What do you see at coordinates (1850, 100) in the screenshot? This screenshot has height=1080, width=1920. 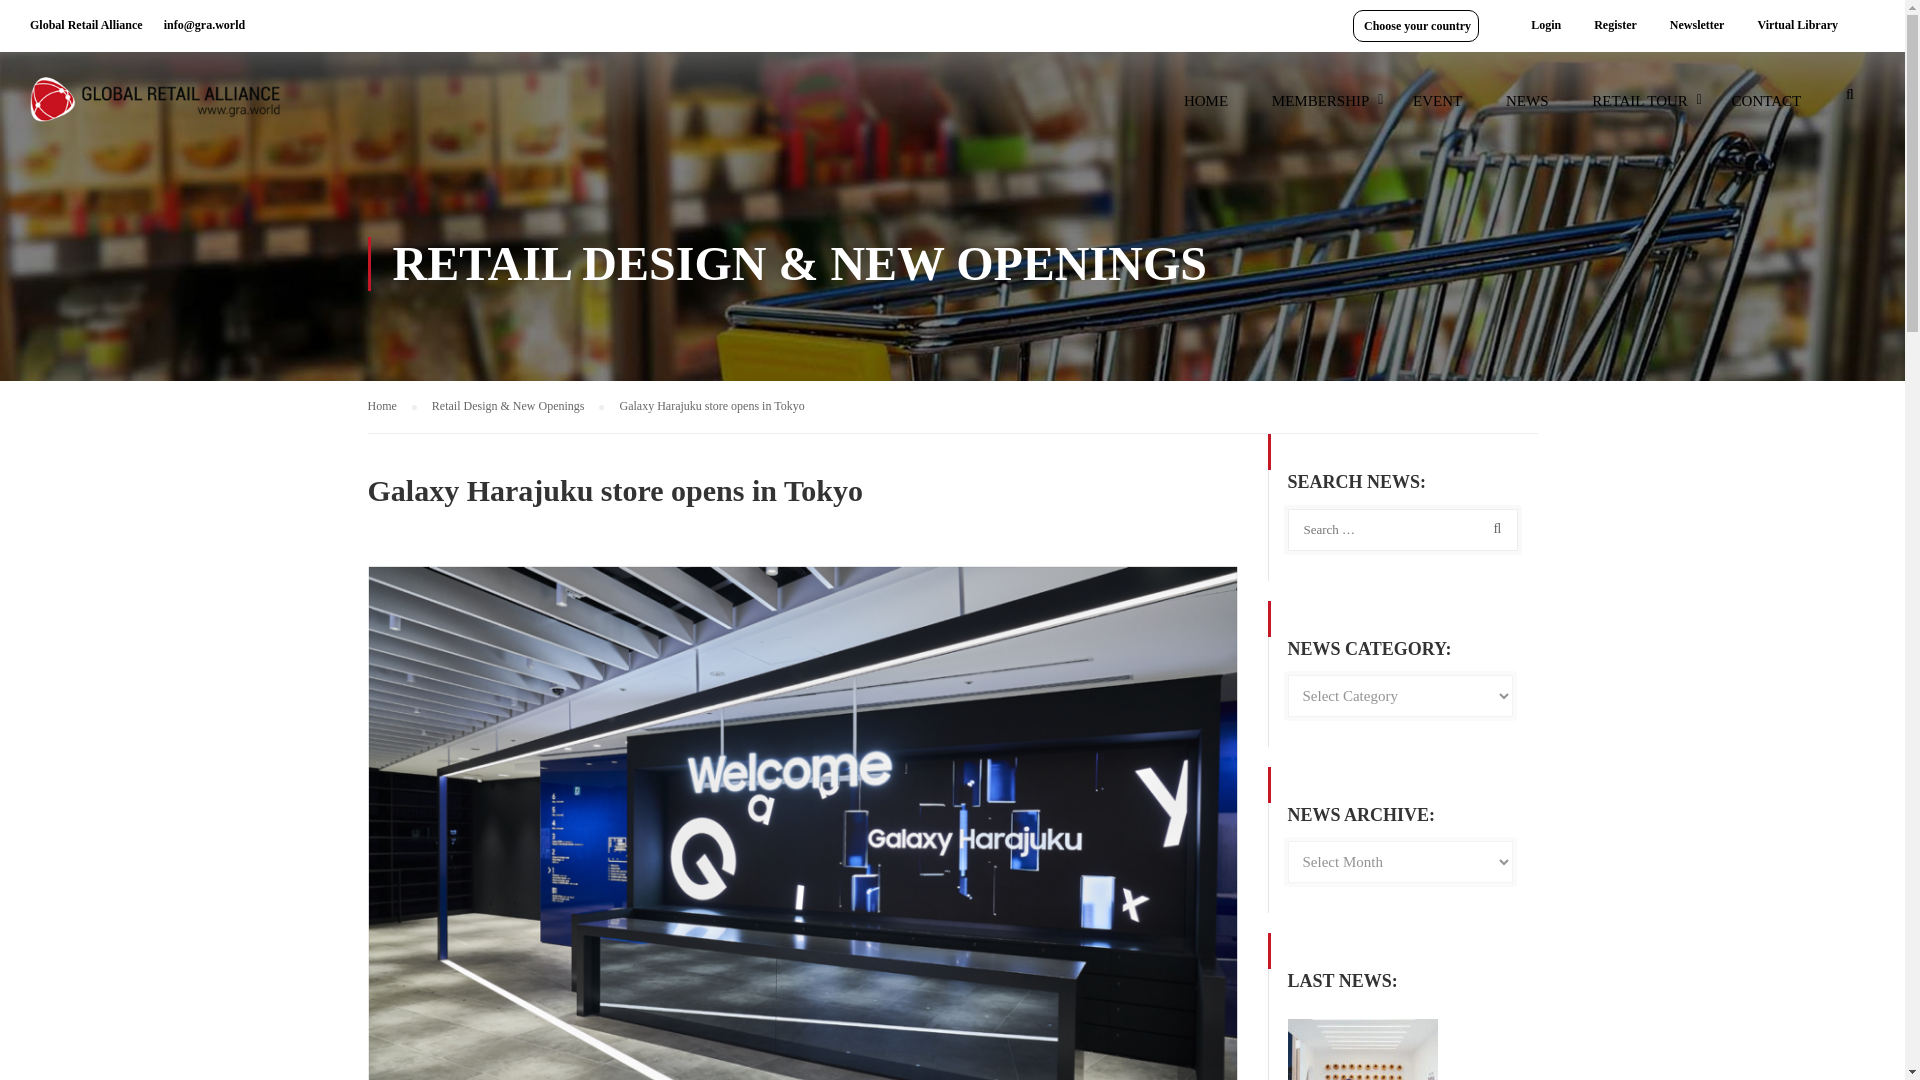 I see `Search` at bounding box center [1850, 100].